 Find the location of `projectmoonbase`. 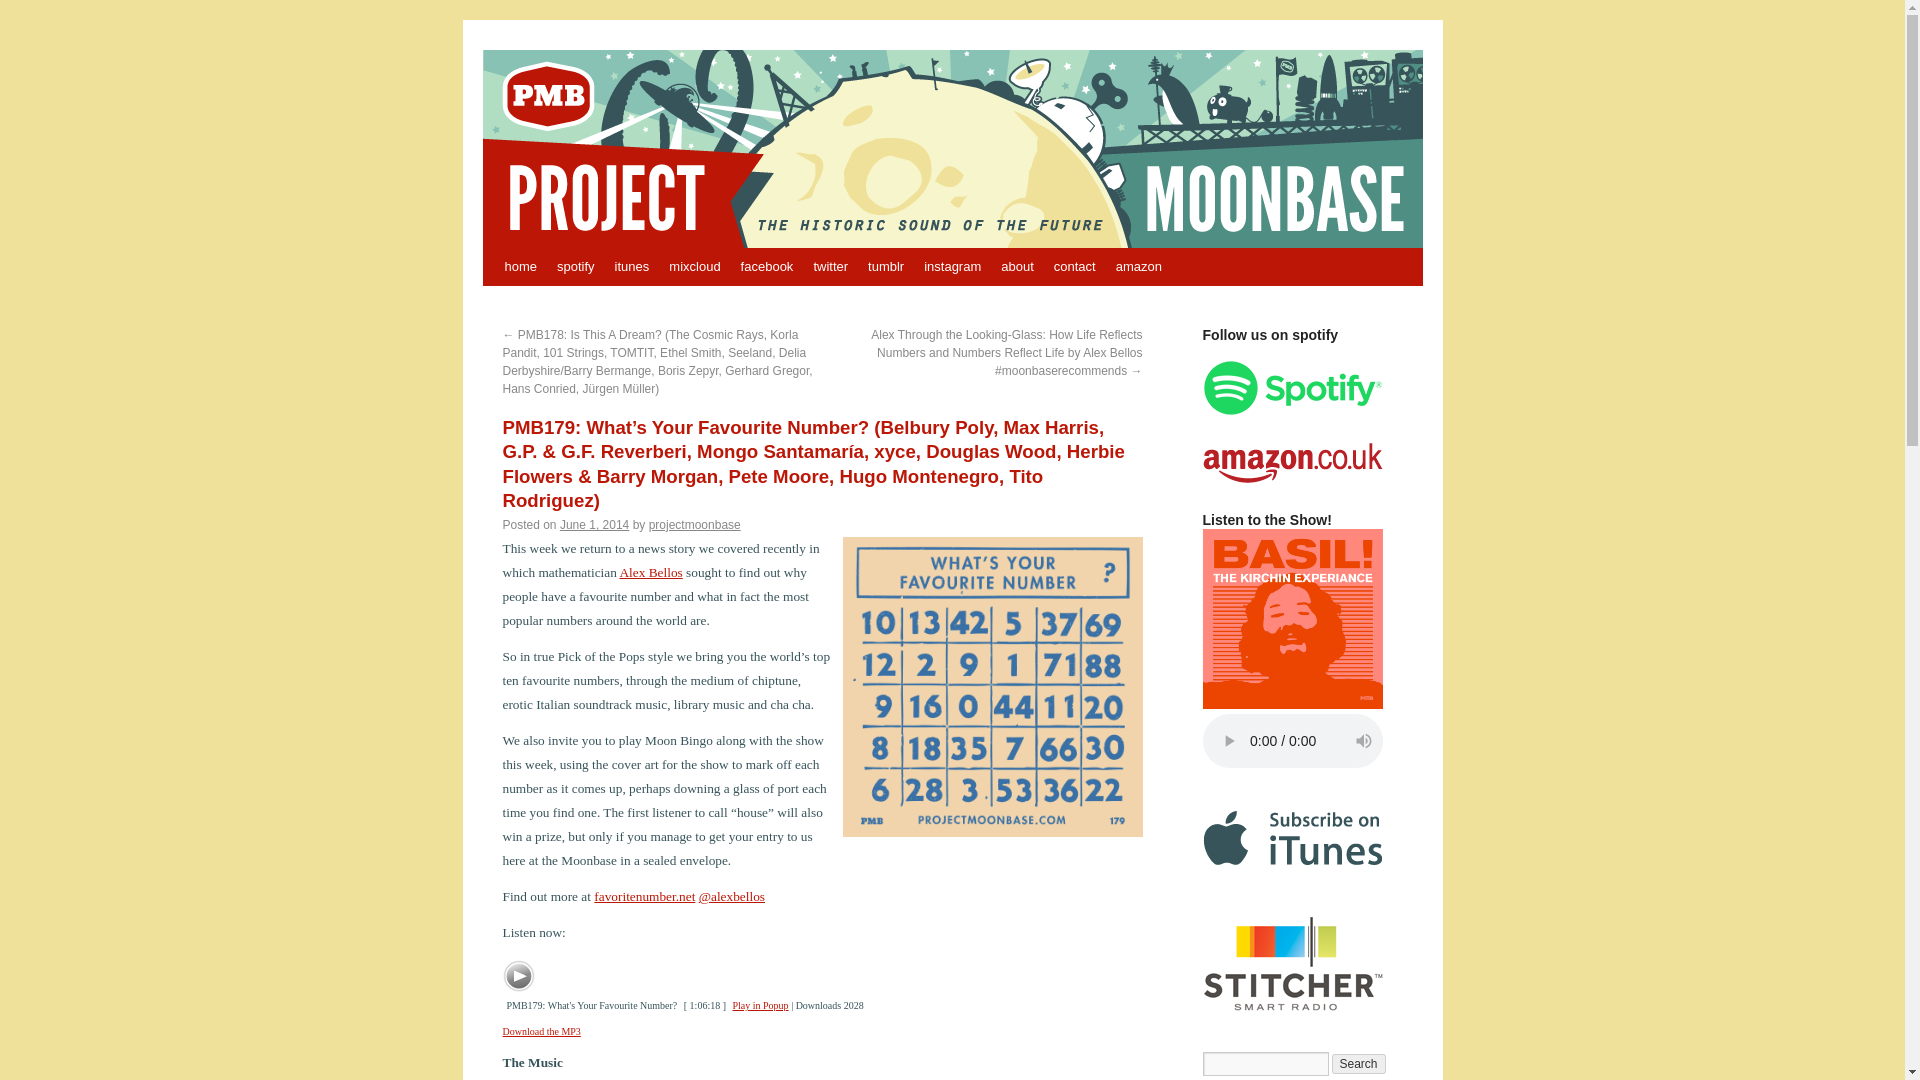

projectmoonbase is located at coordinates (694, 525).